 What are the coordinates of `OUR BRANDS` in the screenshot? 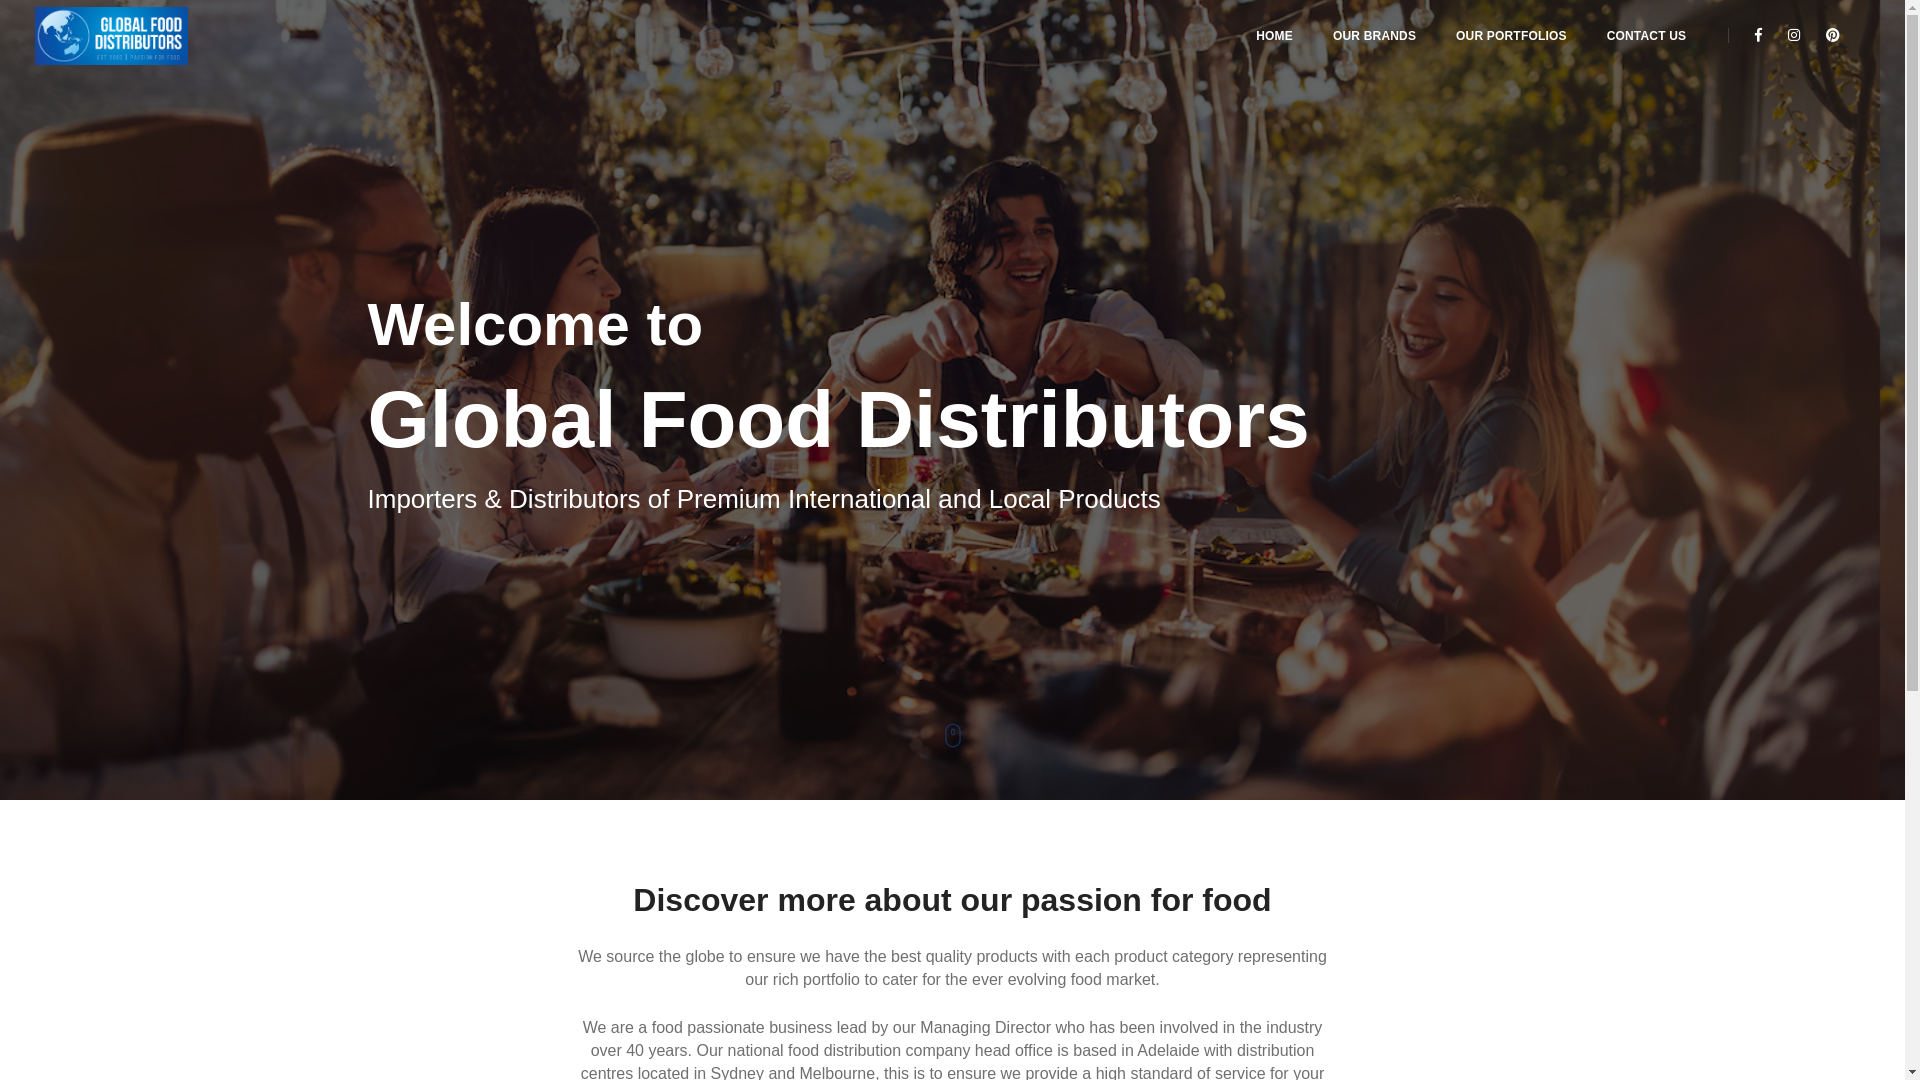 It's located at (1374, 36).